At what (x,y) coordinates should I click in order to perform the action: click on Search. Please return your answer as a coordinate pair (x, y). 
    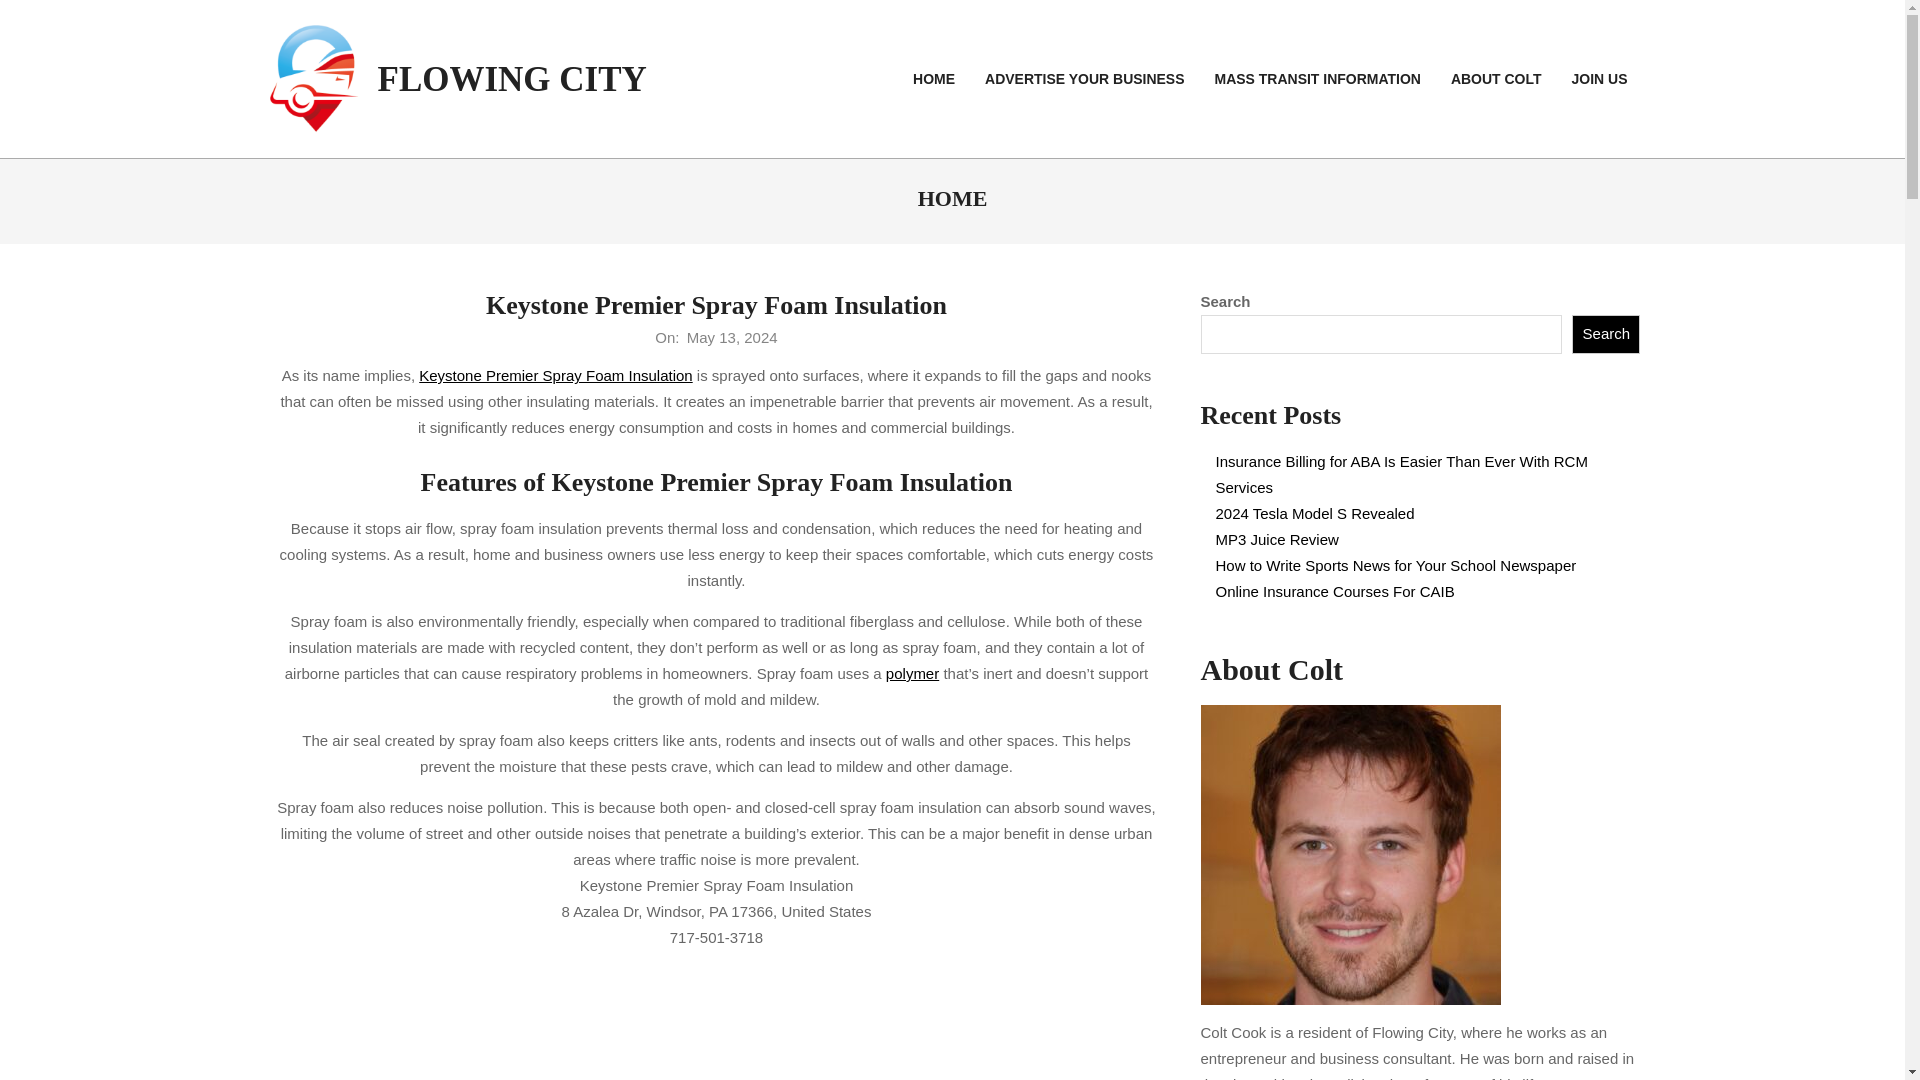
    Looking at the image, I should click on (1606, 334).